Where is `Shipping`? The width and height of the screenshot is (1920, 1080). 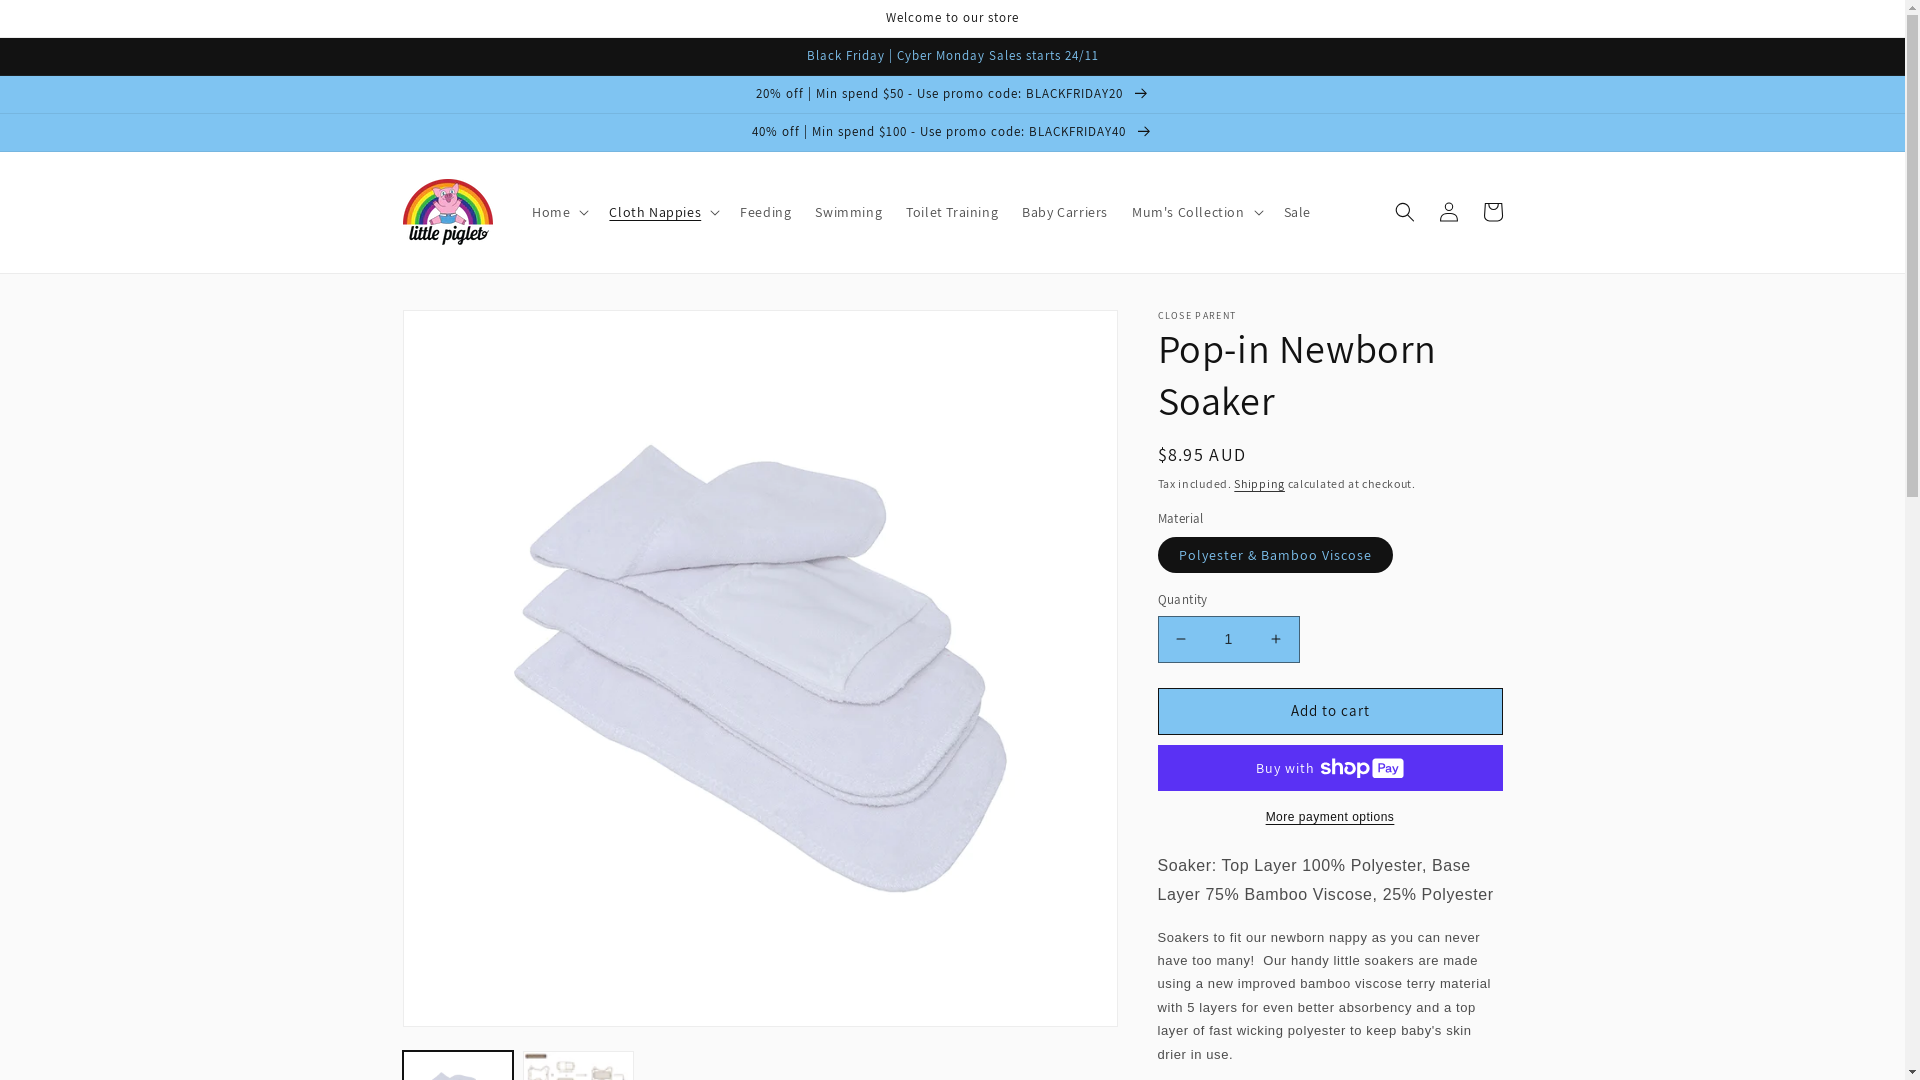 Shipping is located at coordinates (1260, 484).